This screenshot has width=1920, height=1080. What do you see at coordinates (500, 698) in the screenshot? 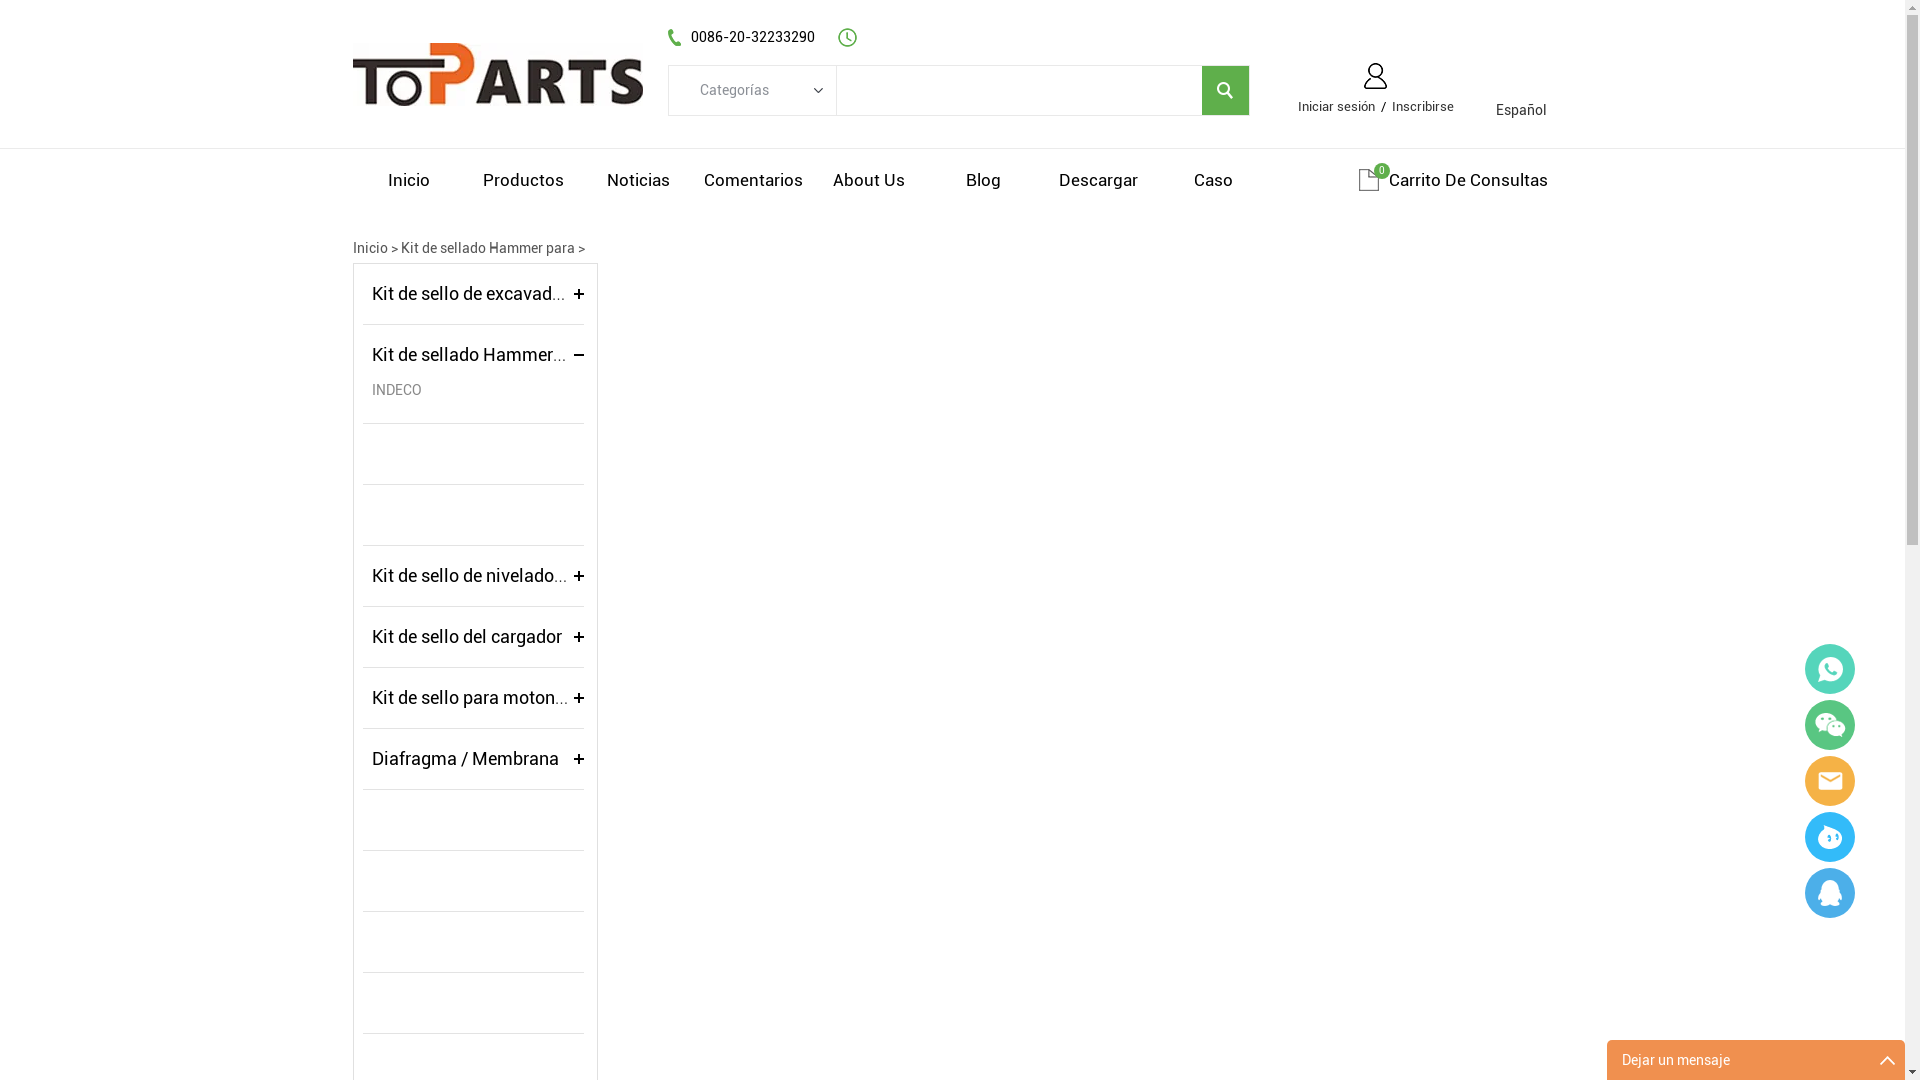
I see `Kit de sello para motoniveladora` at bounding box center [500, 698].